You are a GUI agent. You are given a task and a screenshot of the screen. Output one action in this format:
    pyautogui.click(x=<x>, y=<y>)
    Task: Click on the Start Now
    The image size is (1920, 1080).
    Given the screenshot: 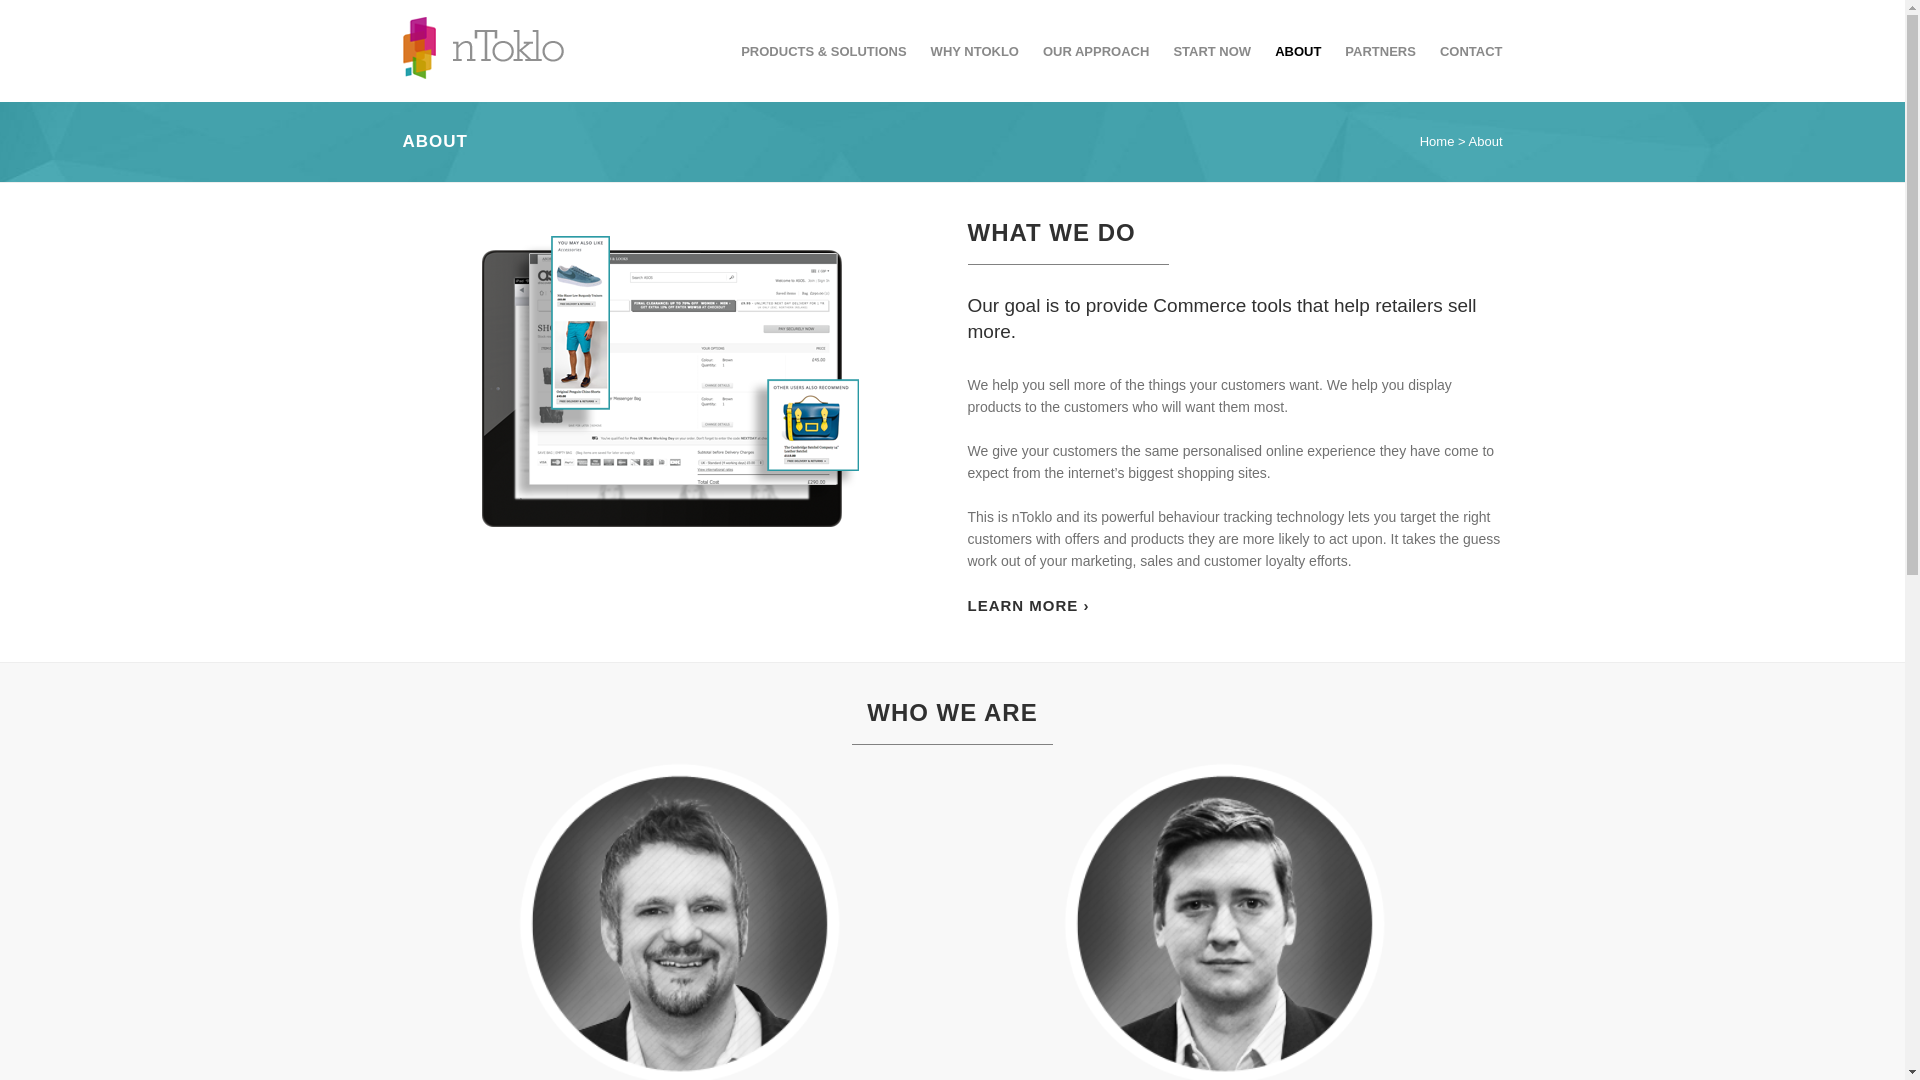 What is the action you would take?
    pyautogui.click(x=726, y=790)
    